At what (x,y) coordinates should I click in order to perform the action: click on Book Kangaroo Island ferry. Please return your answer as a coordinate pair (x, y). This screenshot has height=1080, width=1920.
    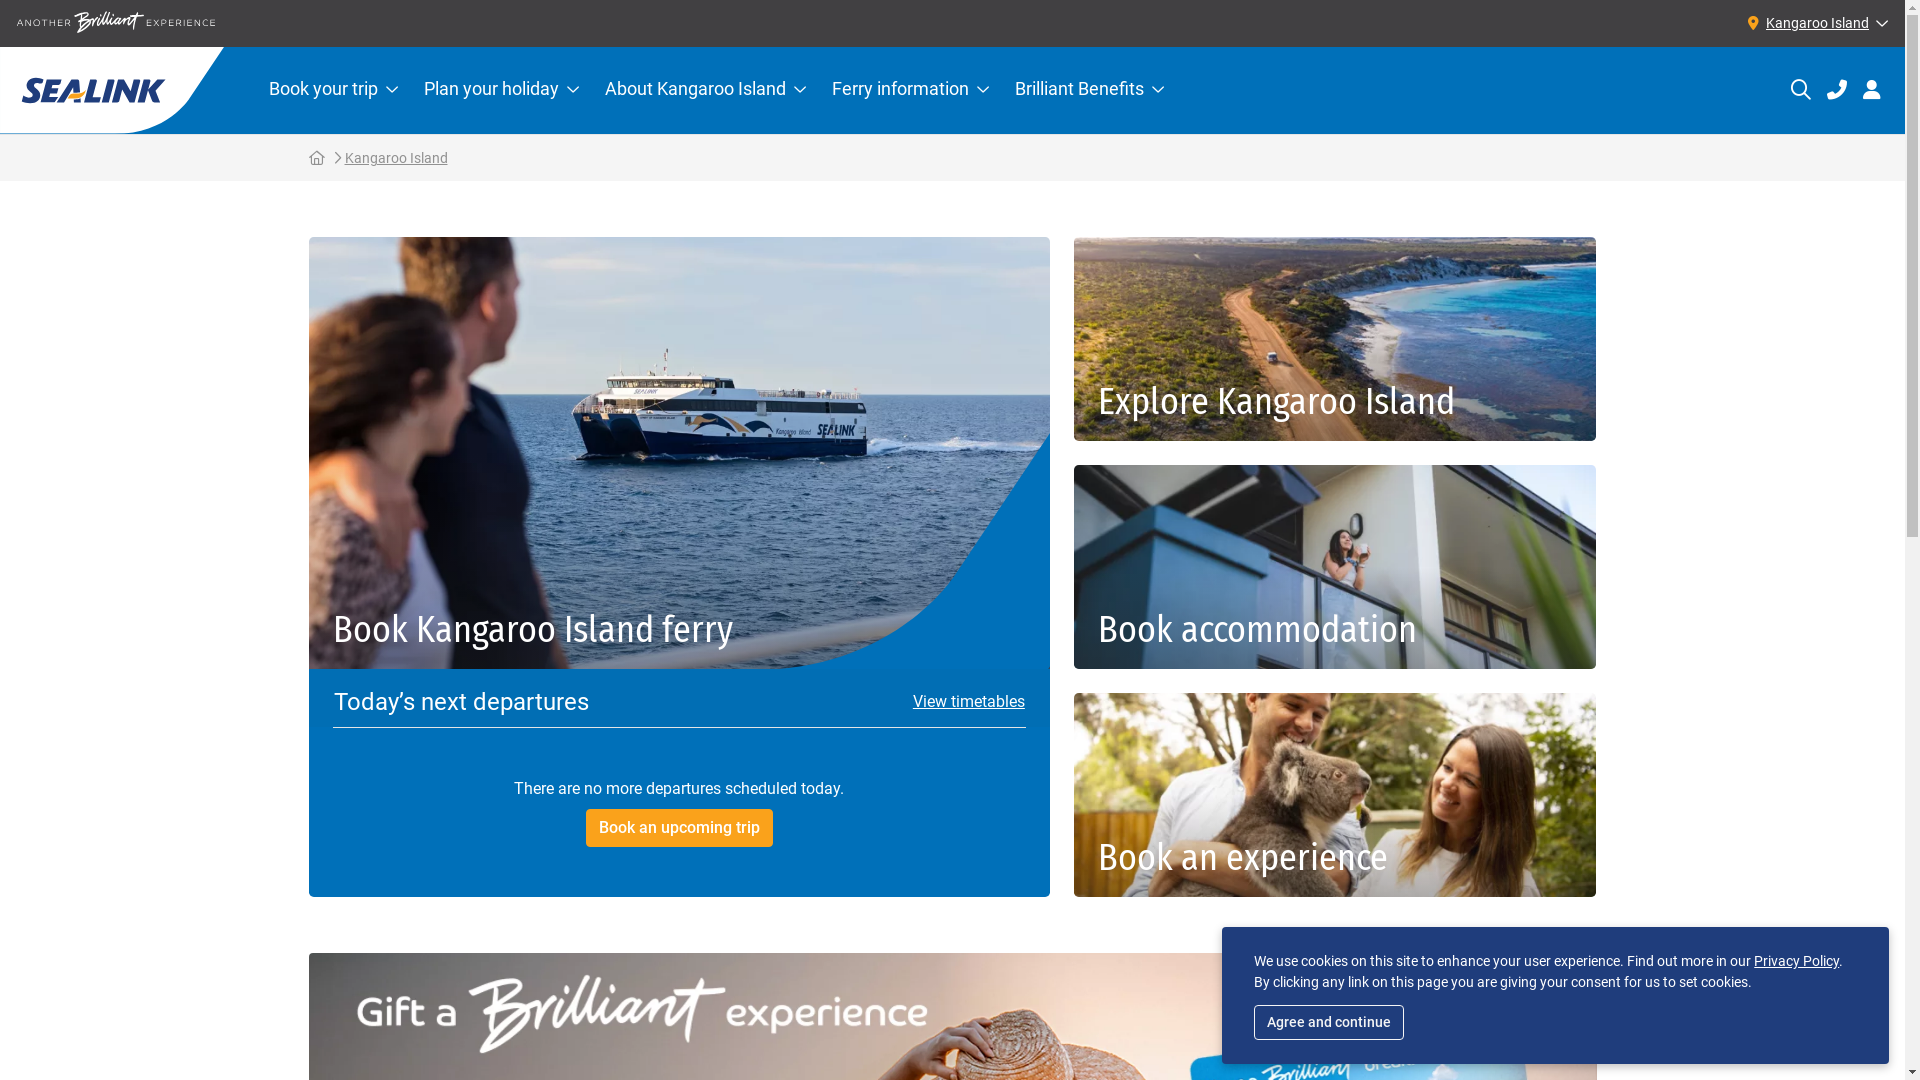
    Looking at the image, I should click on (678, 453).